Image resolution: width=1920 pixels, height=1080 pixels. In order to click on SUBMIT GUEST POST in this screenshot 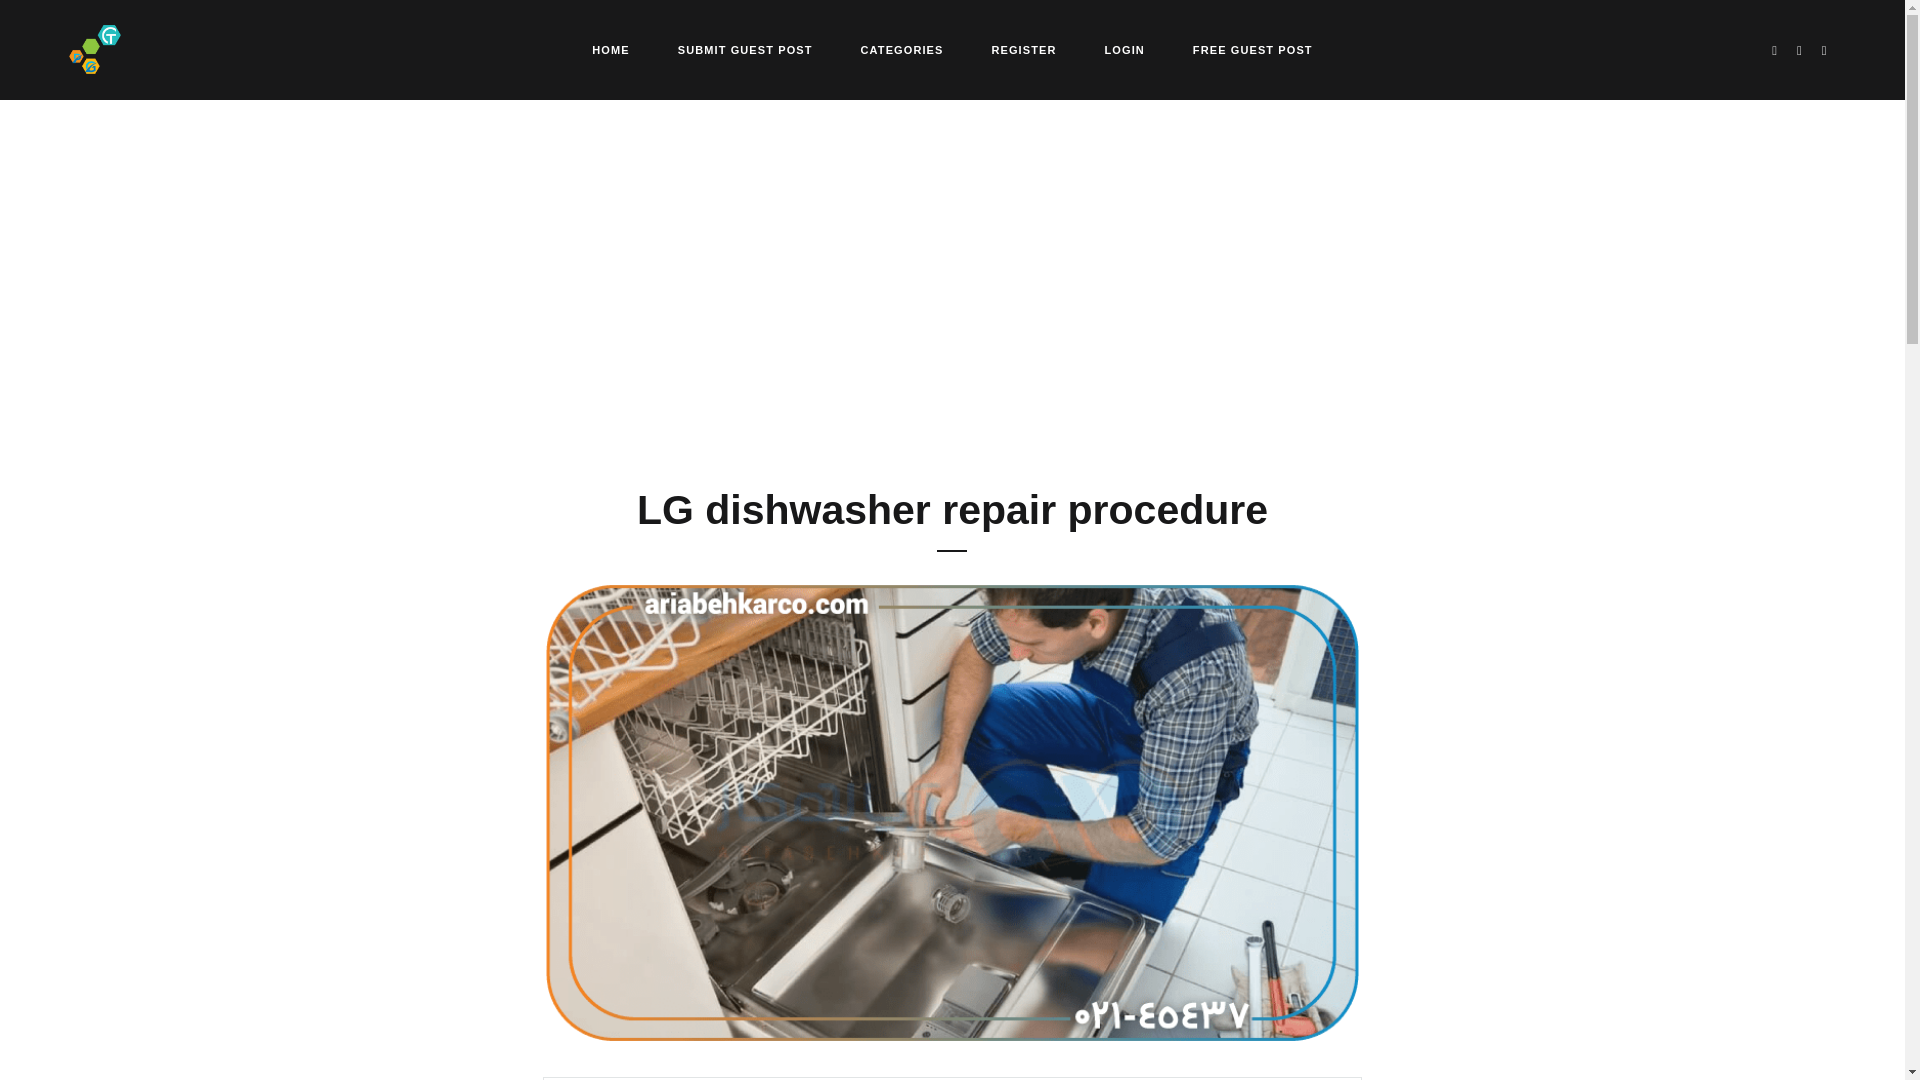, I will do `click(744, 50)`.